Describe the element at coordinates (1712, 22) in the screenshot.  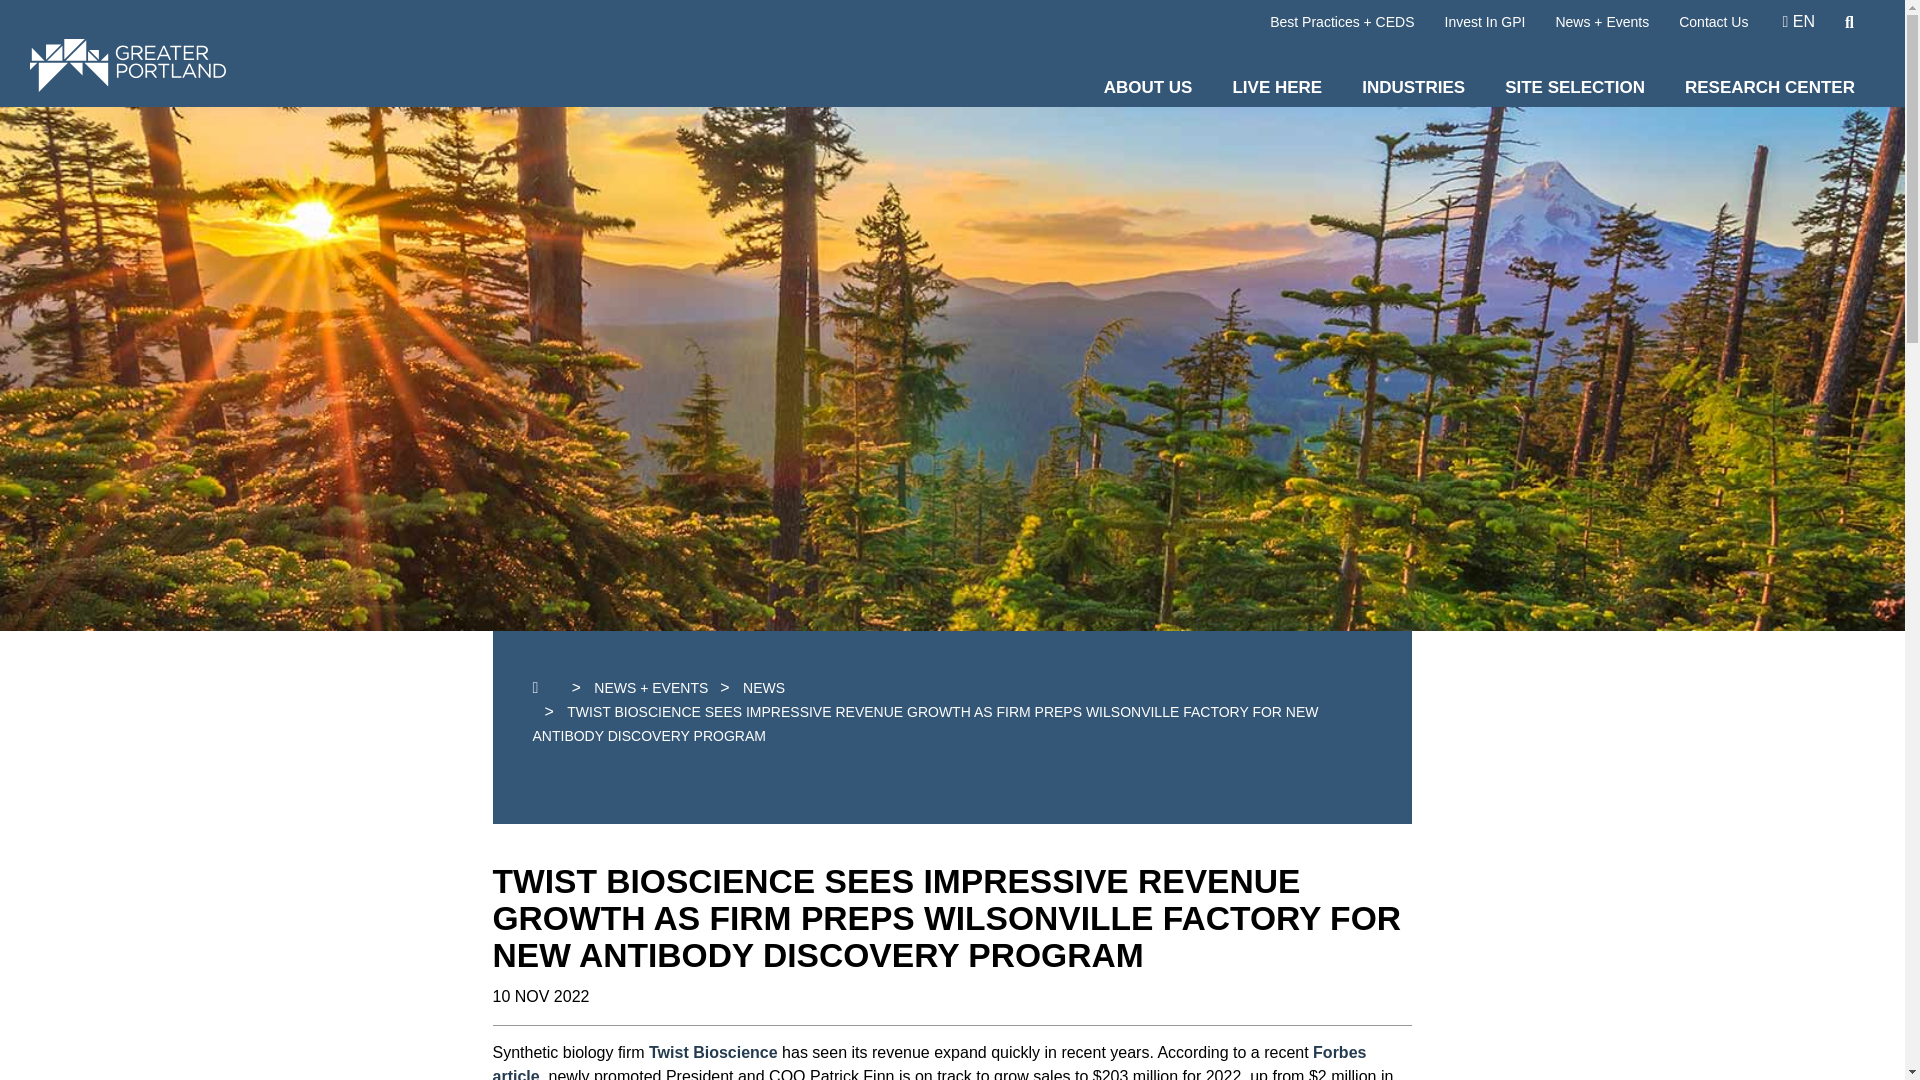
I see `Contact Us` at that location.